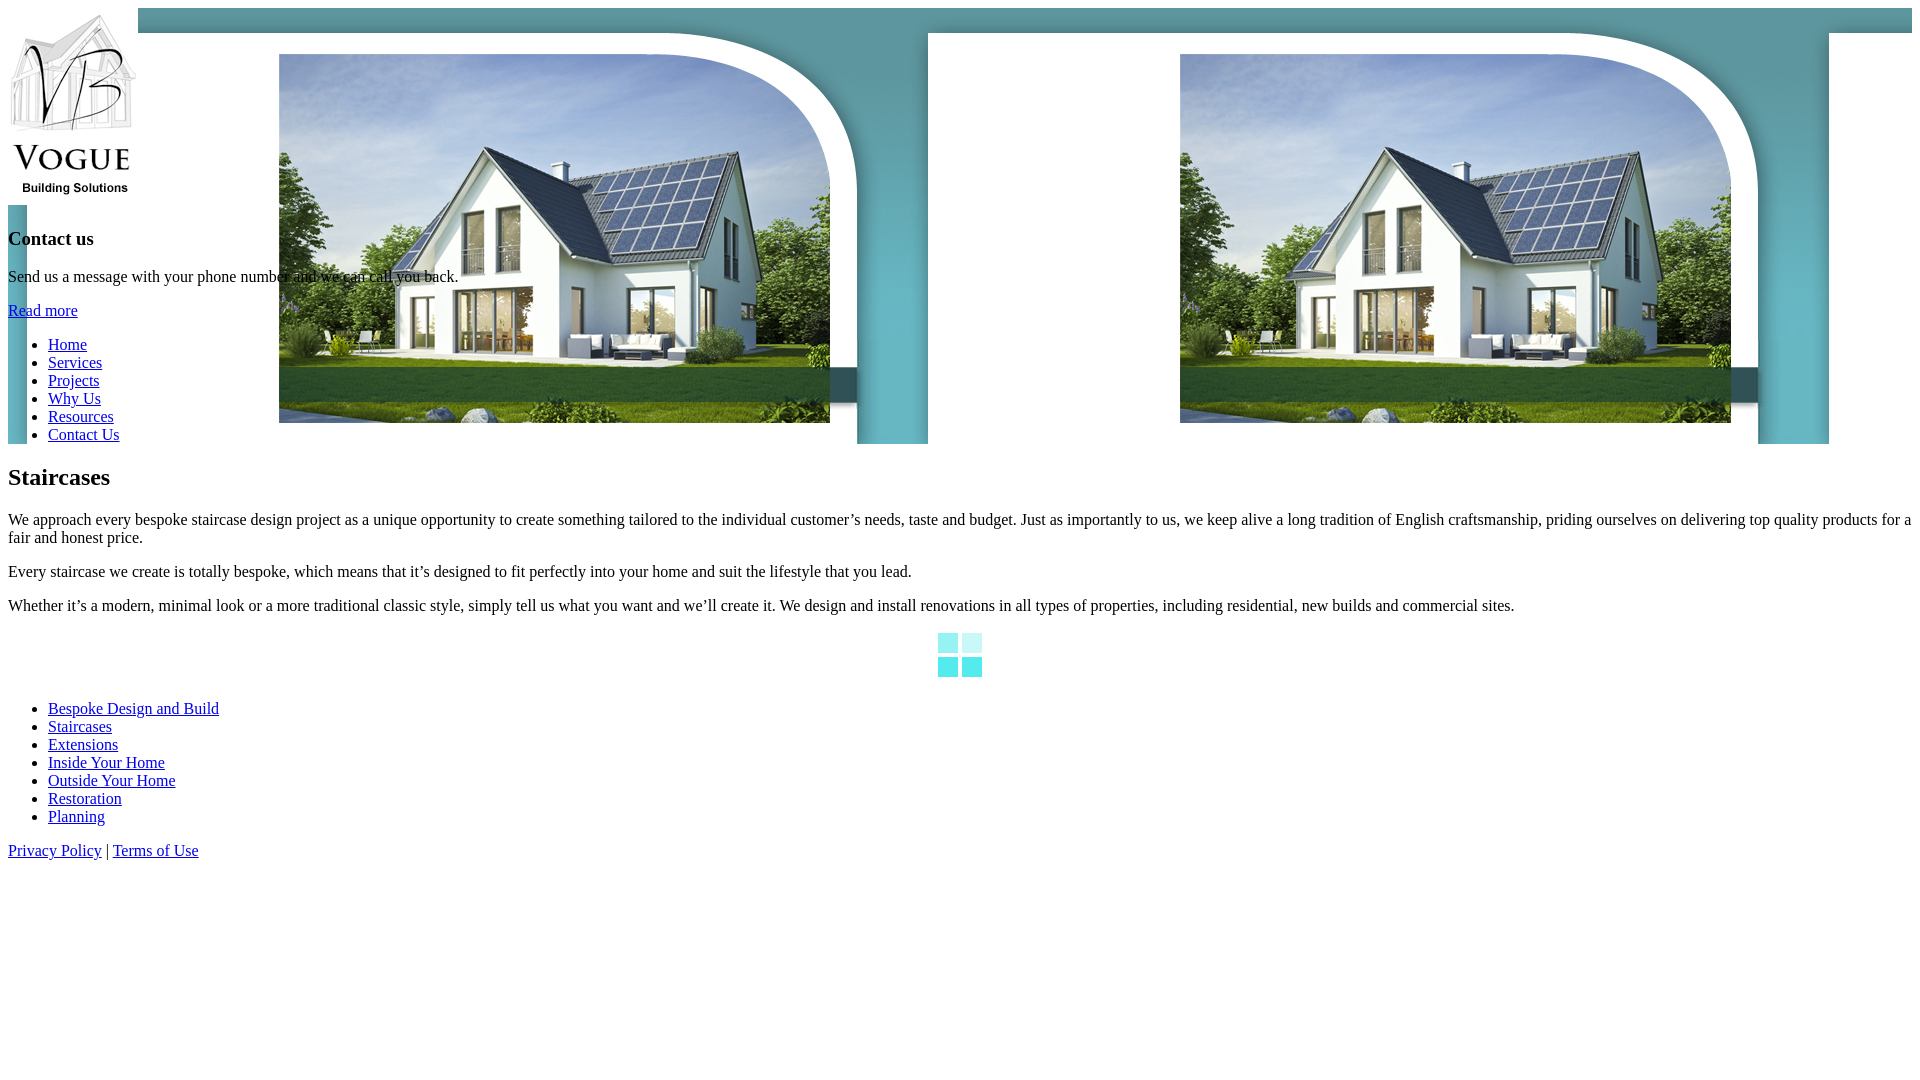 This screenshot has height=1080, width=1920. I want to click on Privacy Policy, so click(55, 850).